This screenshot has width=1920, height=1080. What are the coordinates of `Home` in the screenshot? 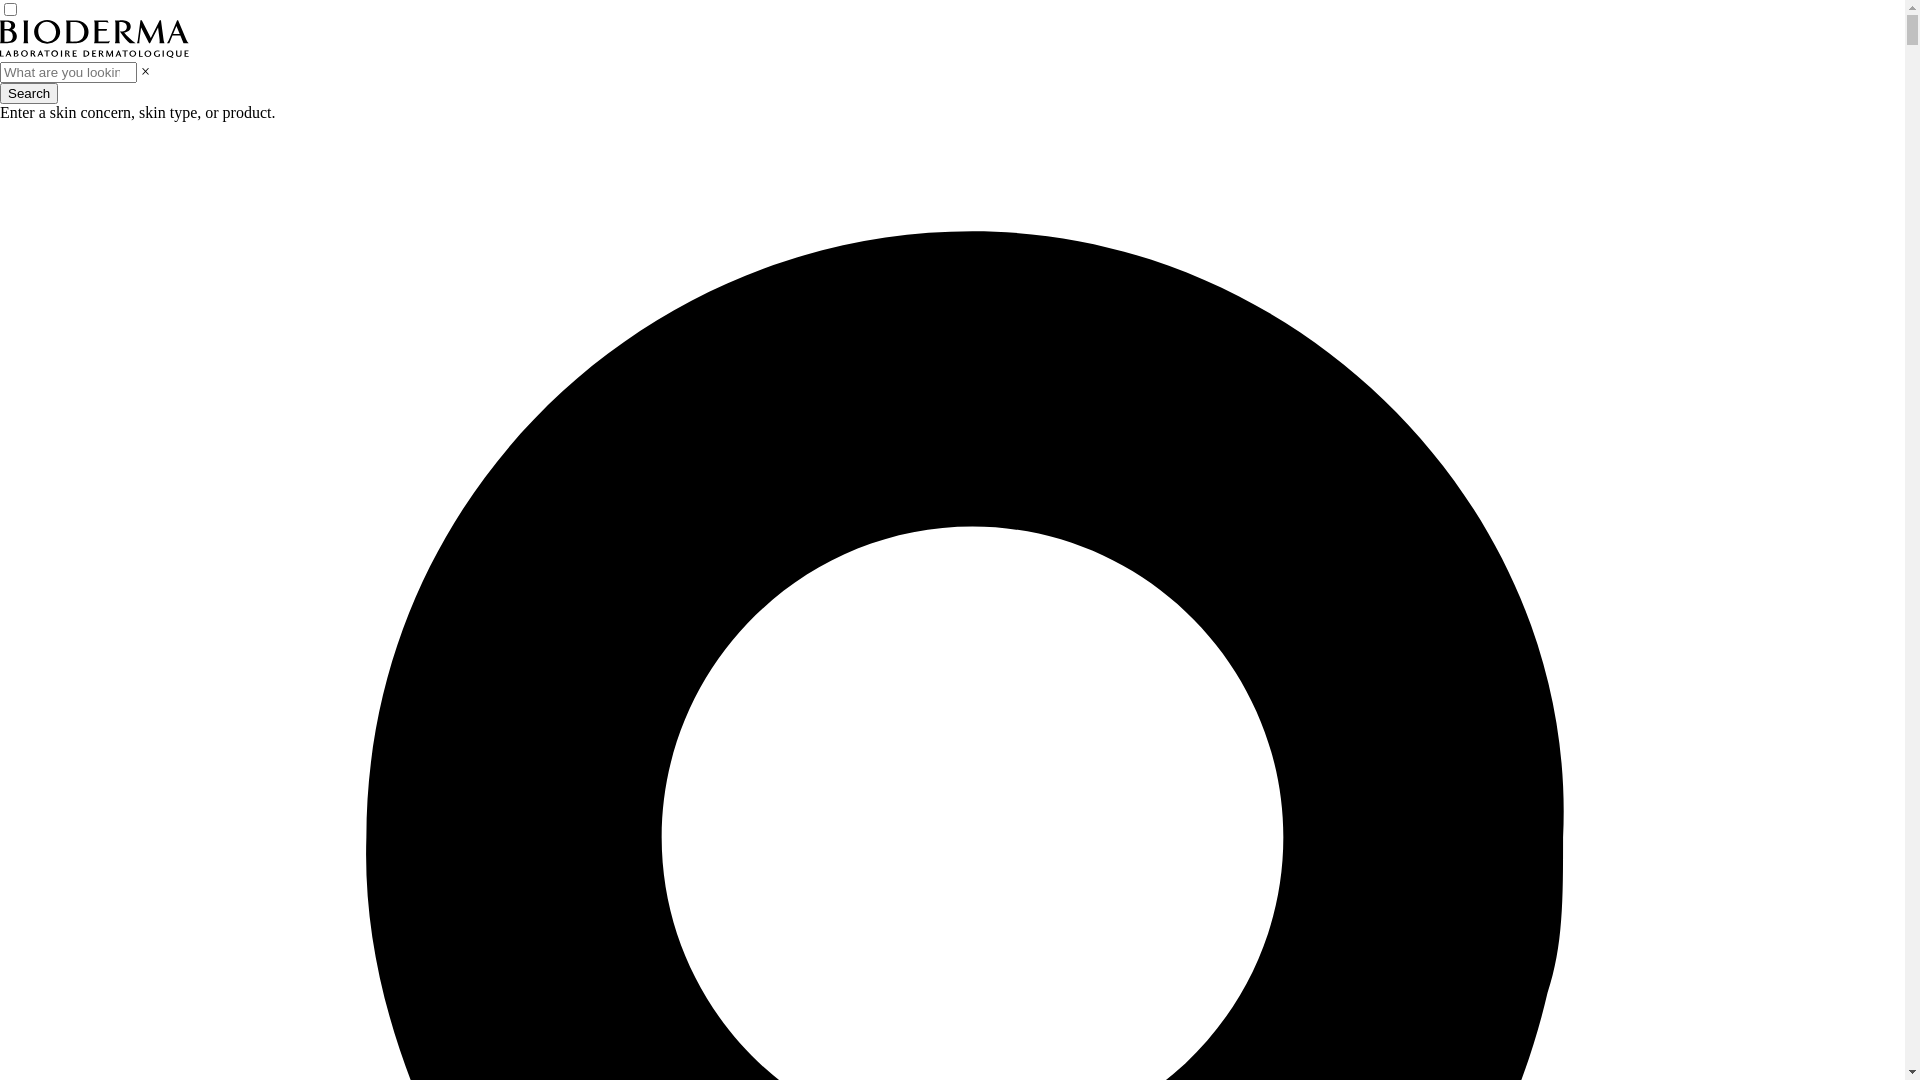 It's located at (94, 52).